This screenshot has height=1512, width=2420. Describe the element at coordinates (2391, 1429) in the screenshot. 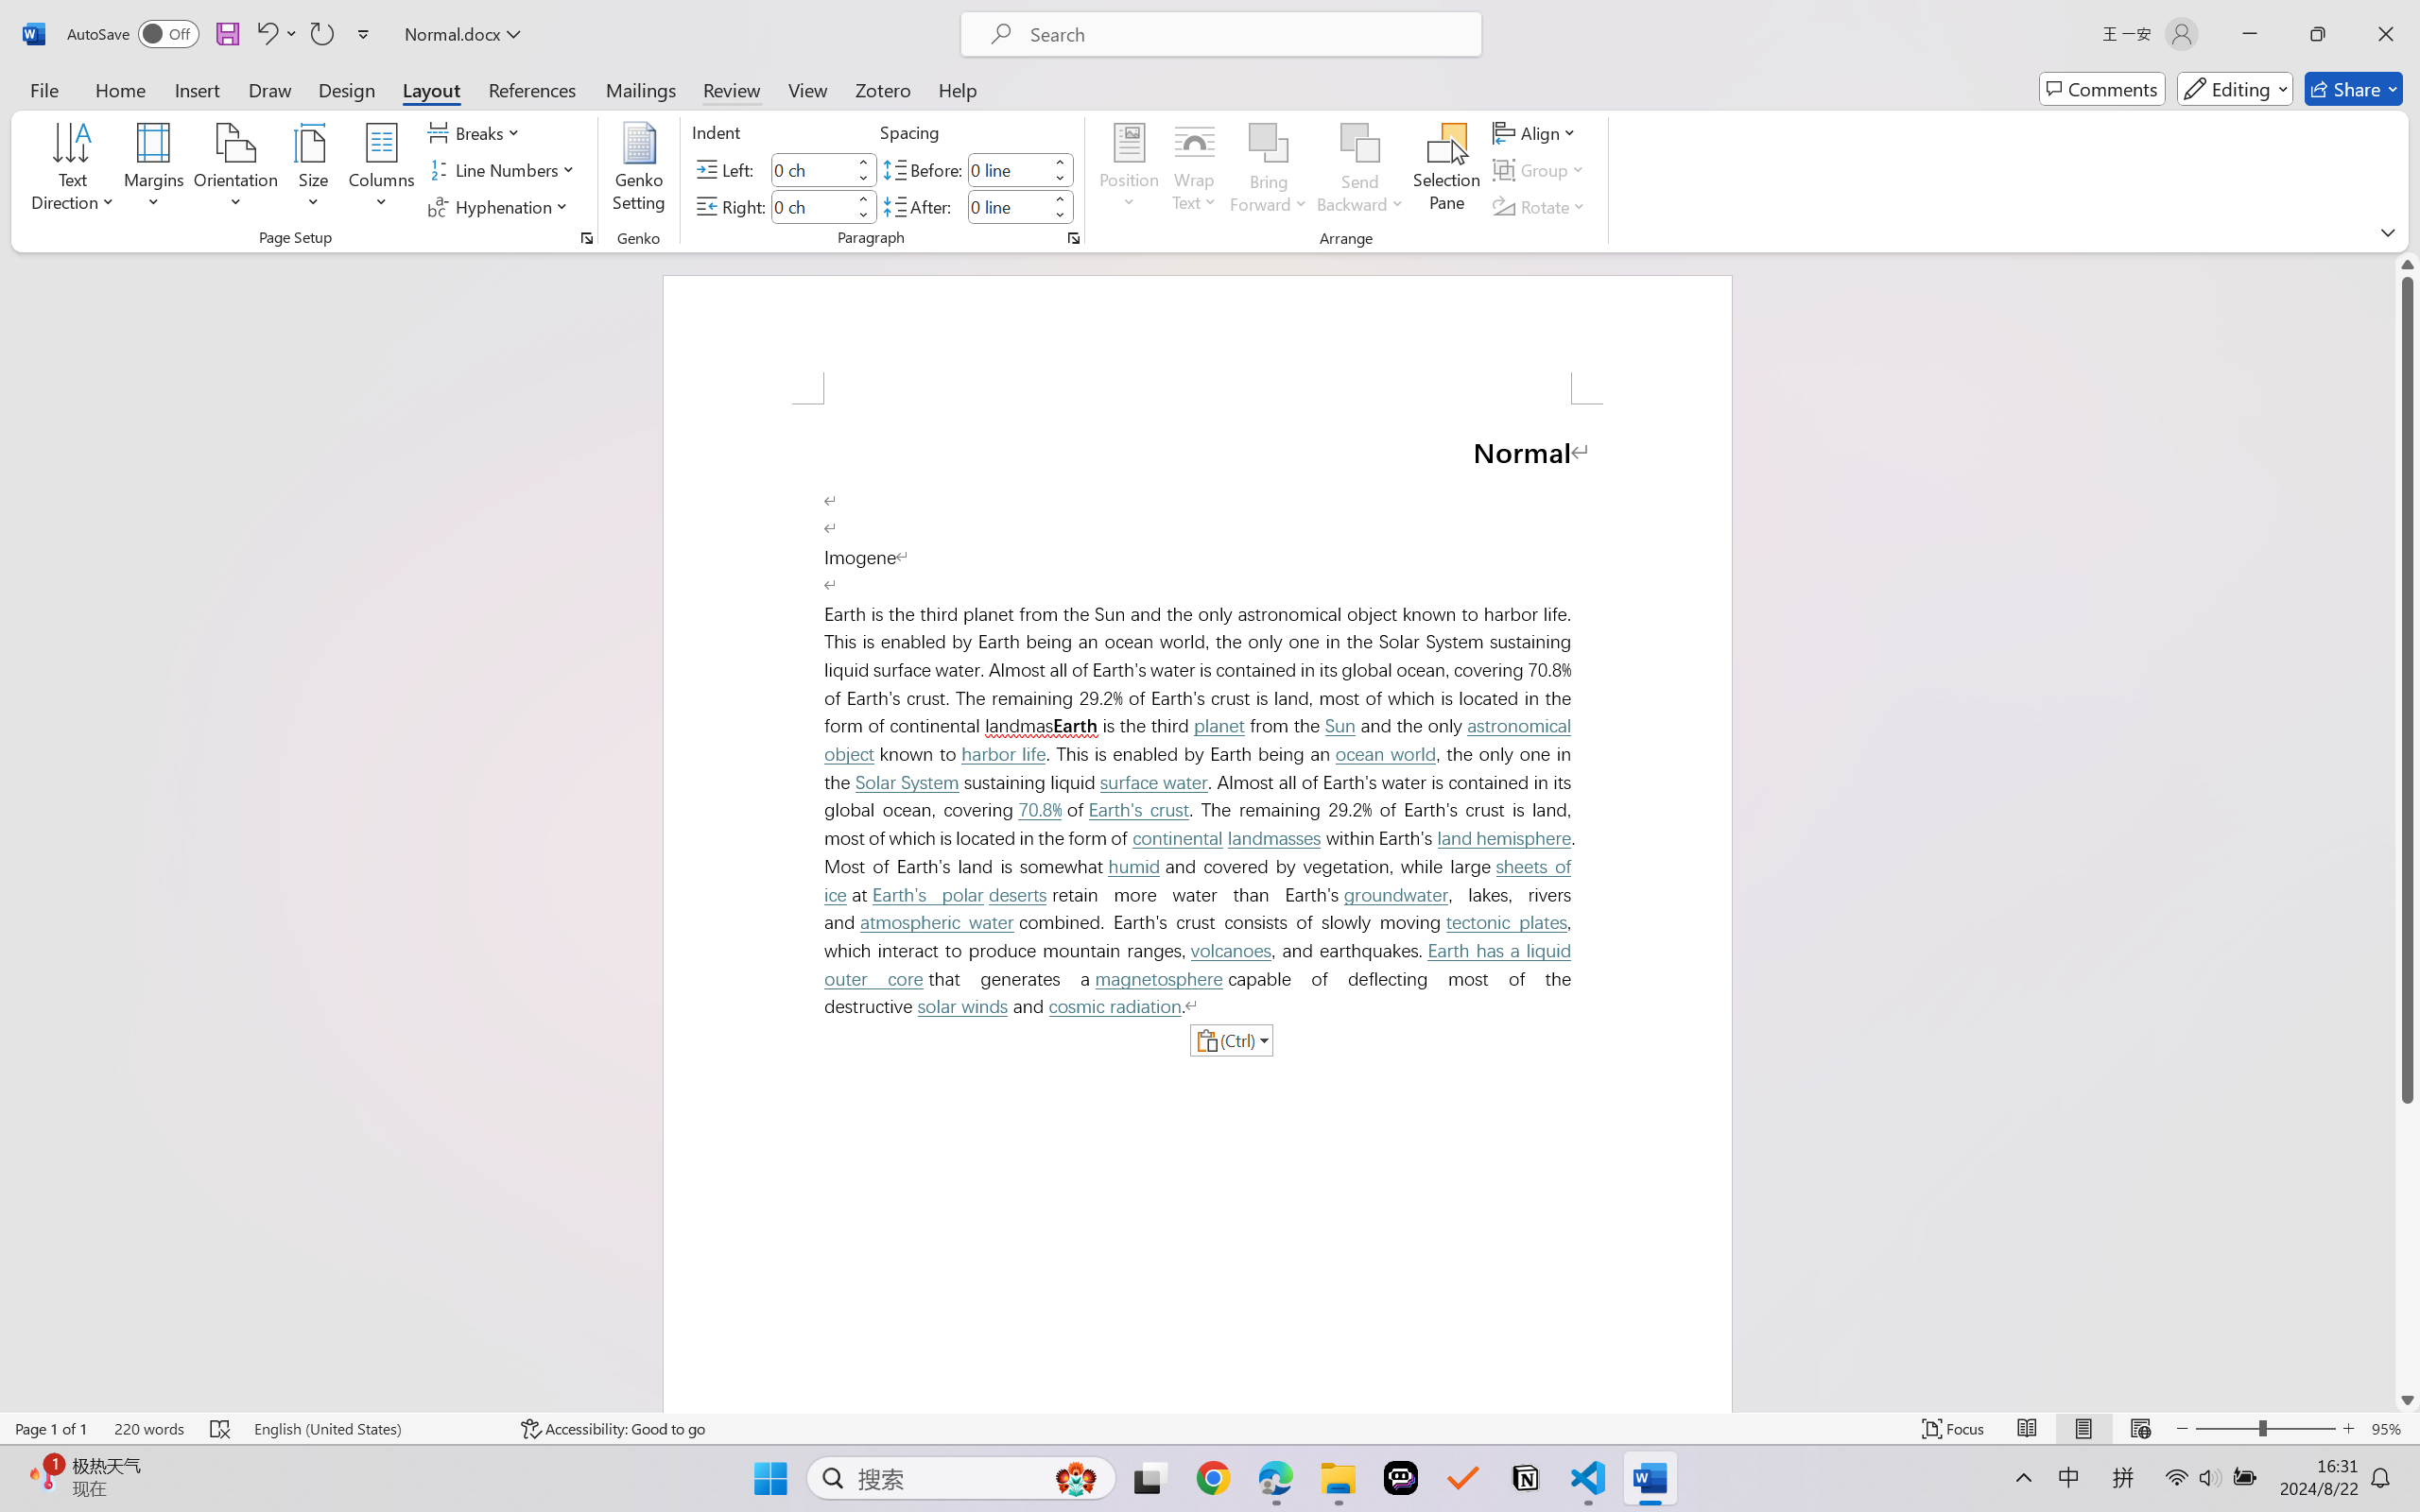

I see `Zoom 95%` at that location.